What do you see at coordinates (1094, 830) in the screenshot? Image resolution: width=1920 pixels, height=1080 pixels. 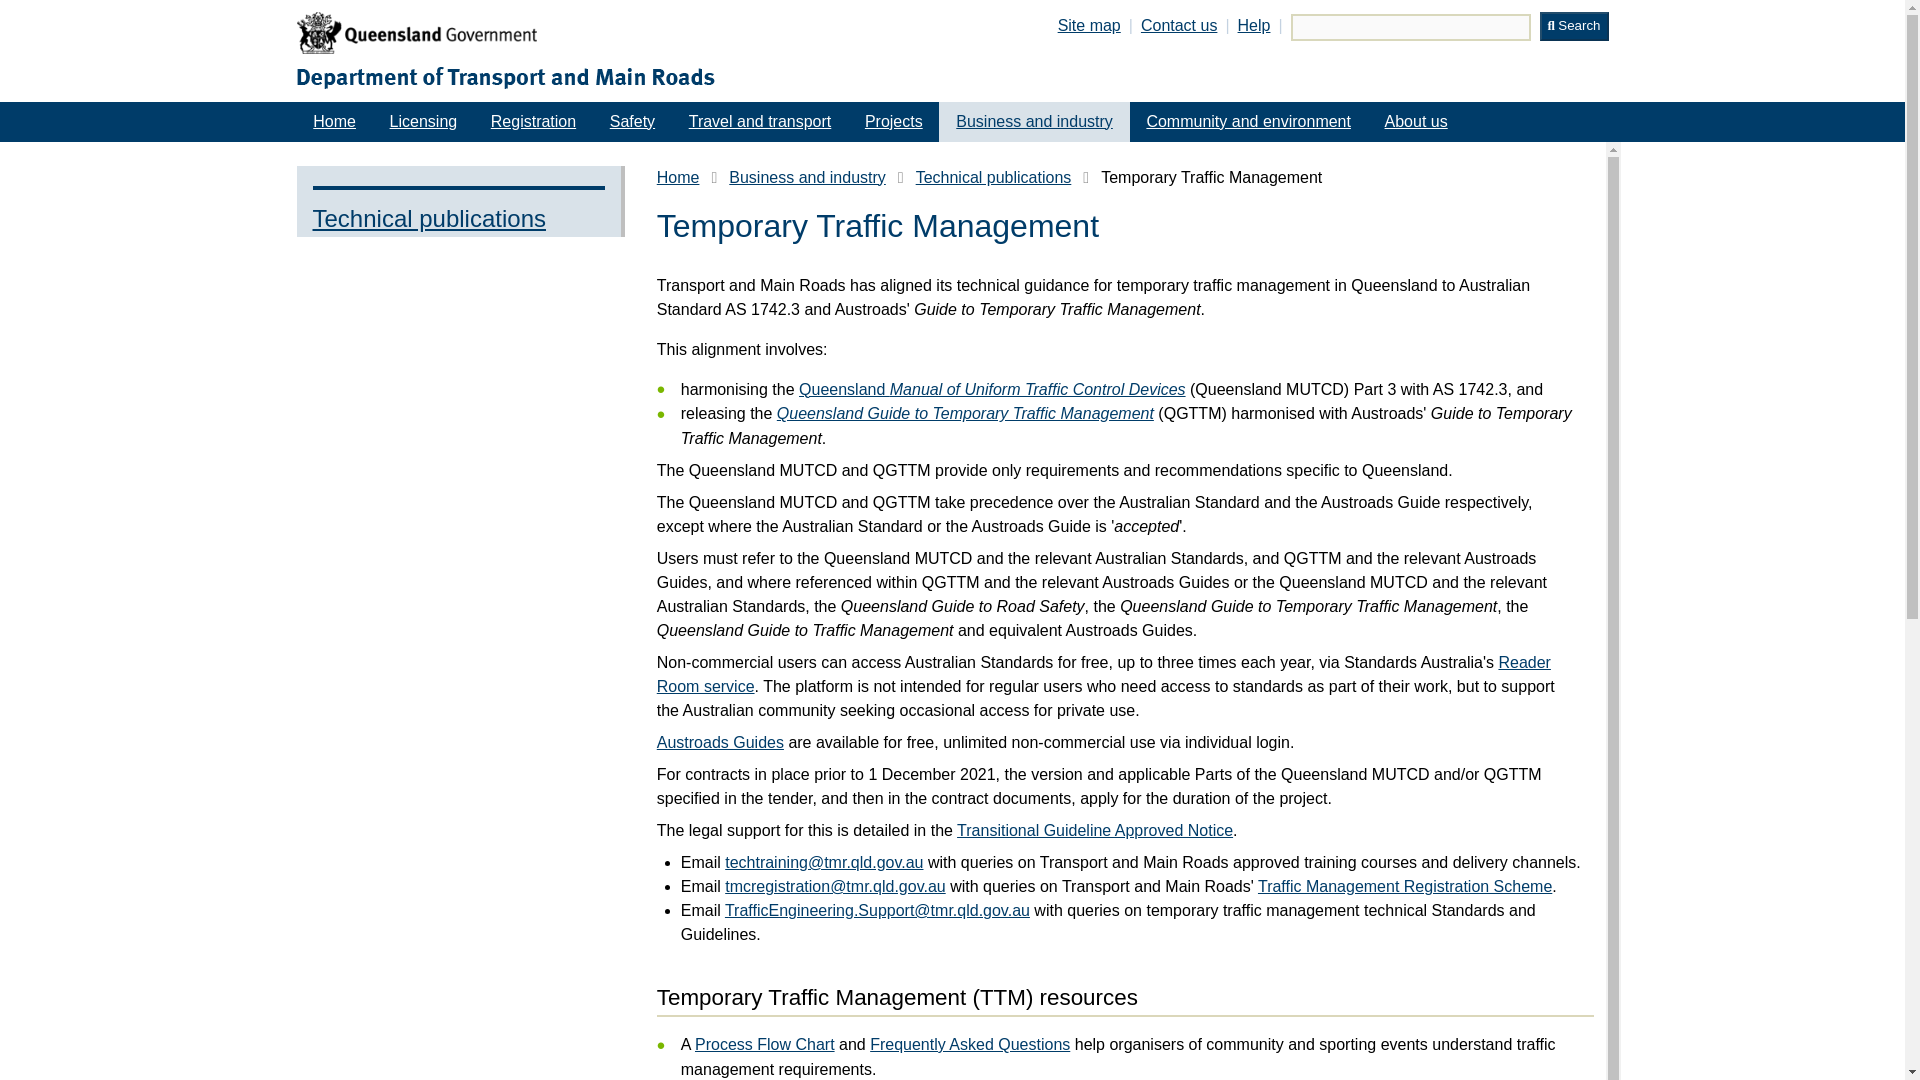 I see `Transitional Guideline Approved Notice` at bounding box center [1094, 830].